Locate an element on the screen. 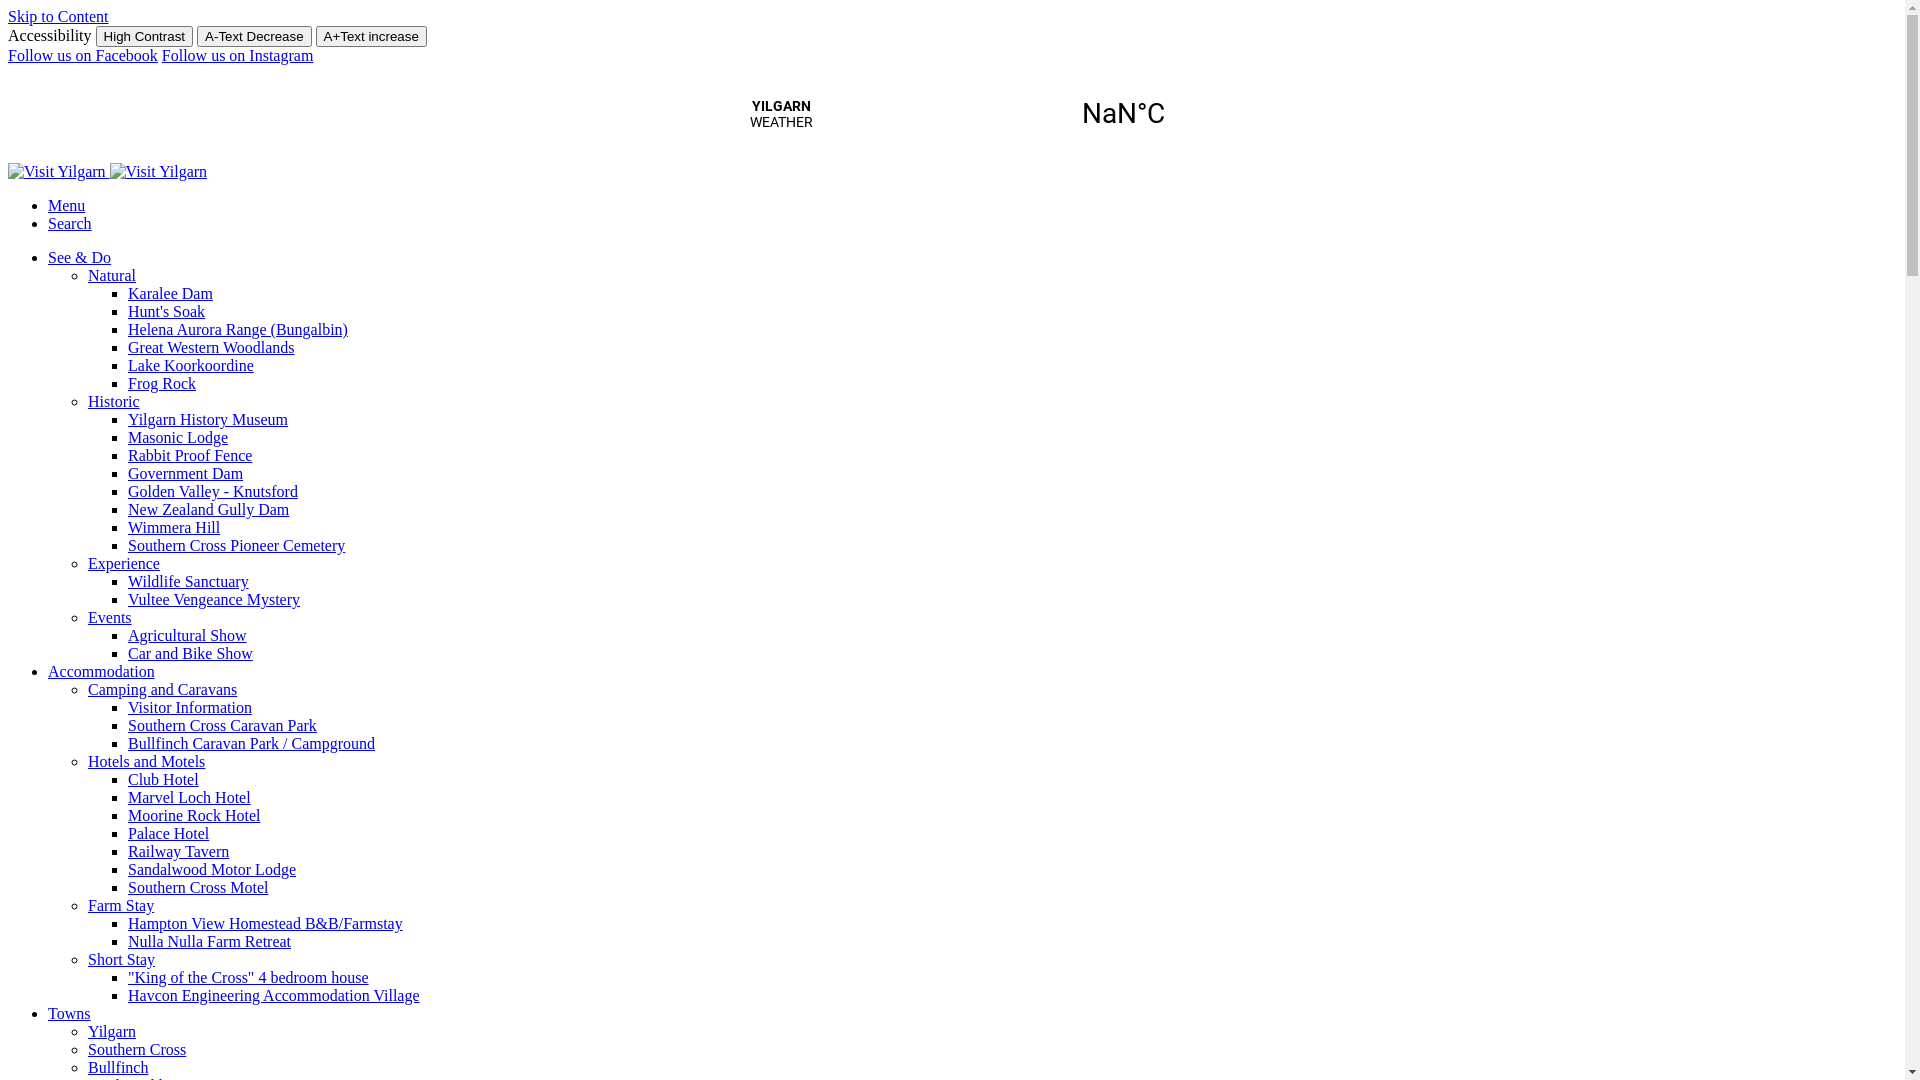 The width and height of the screenshot is (1920, 1080). Lake Koorkoordine is located at coordinates (191, 365).